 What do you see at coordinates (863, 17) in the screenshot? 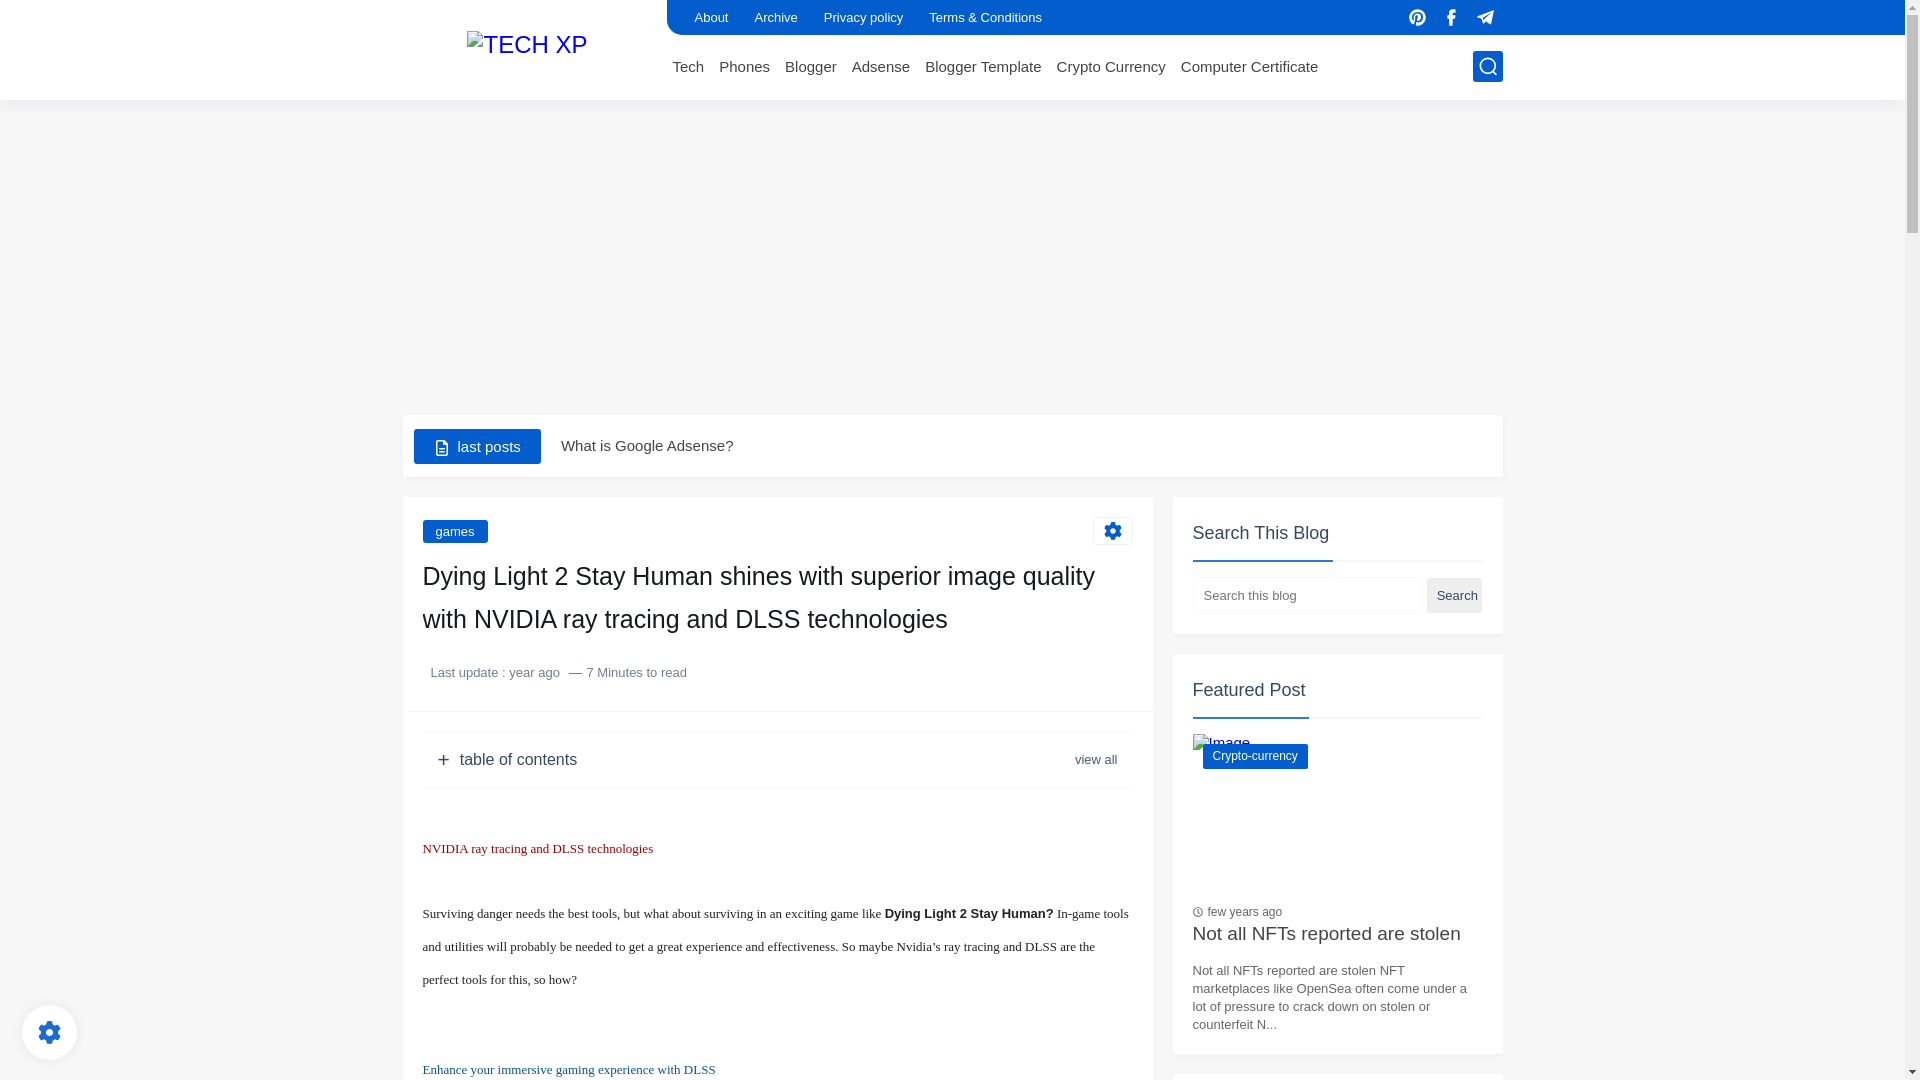
I see `Privacy policy` at bounding box center [863, 17].